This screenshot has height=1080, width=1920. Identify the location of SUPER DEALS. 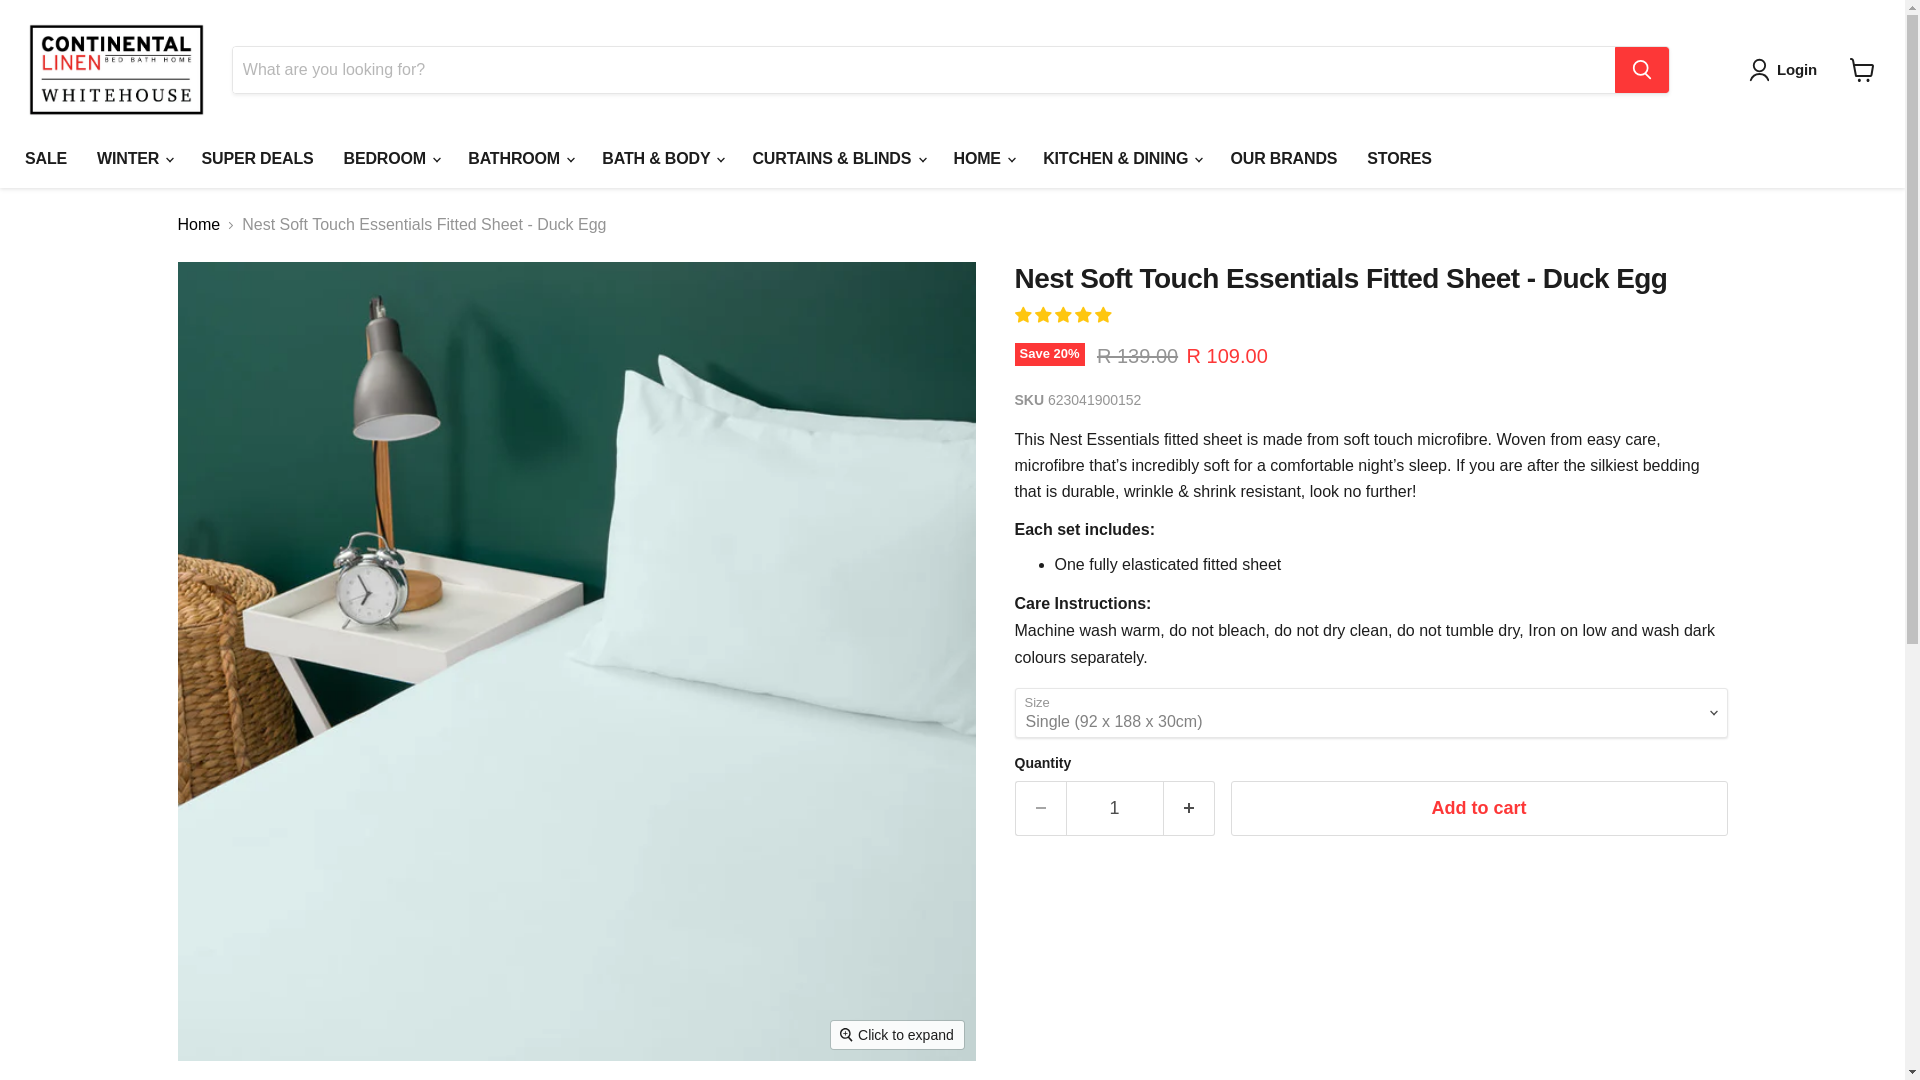
(257, 159).